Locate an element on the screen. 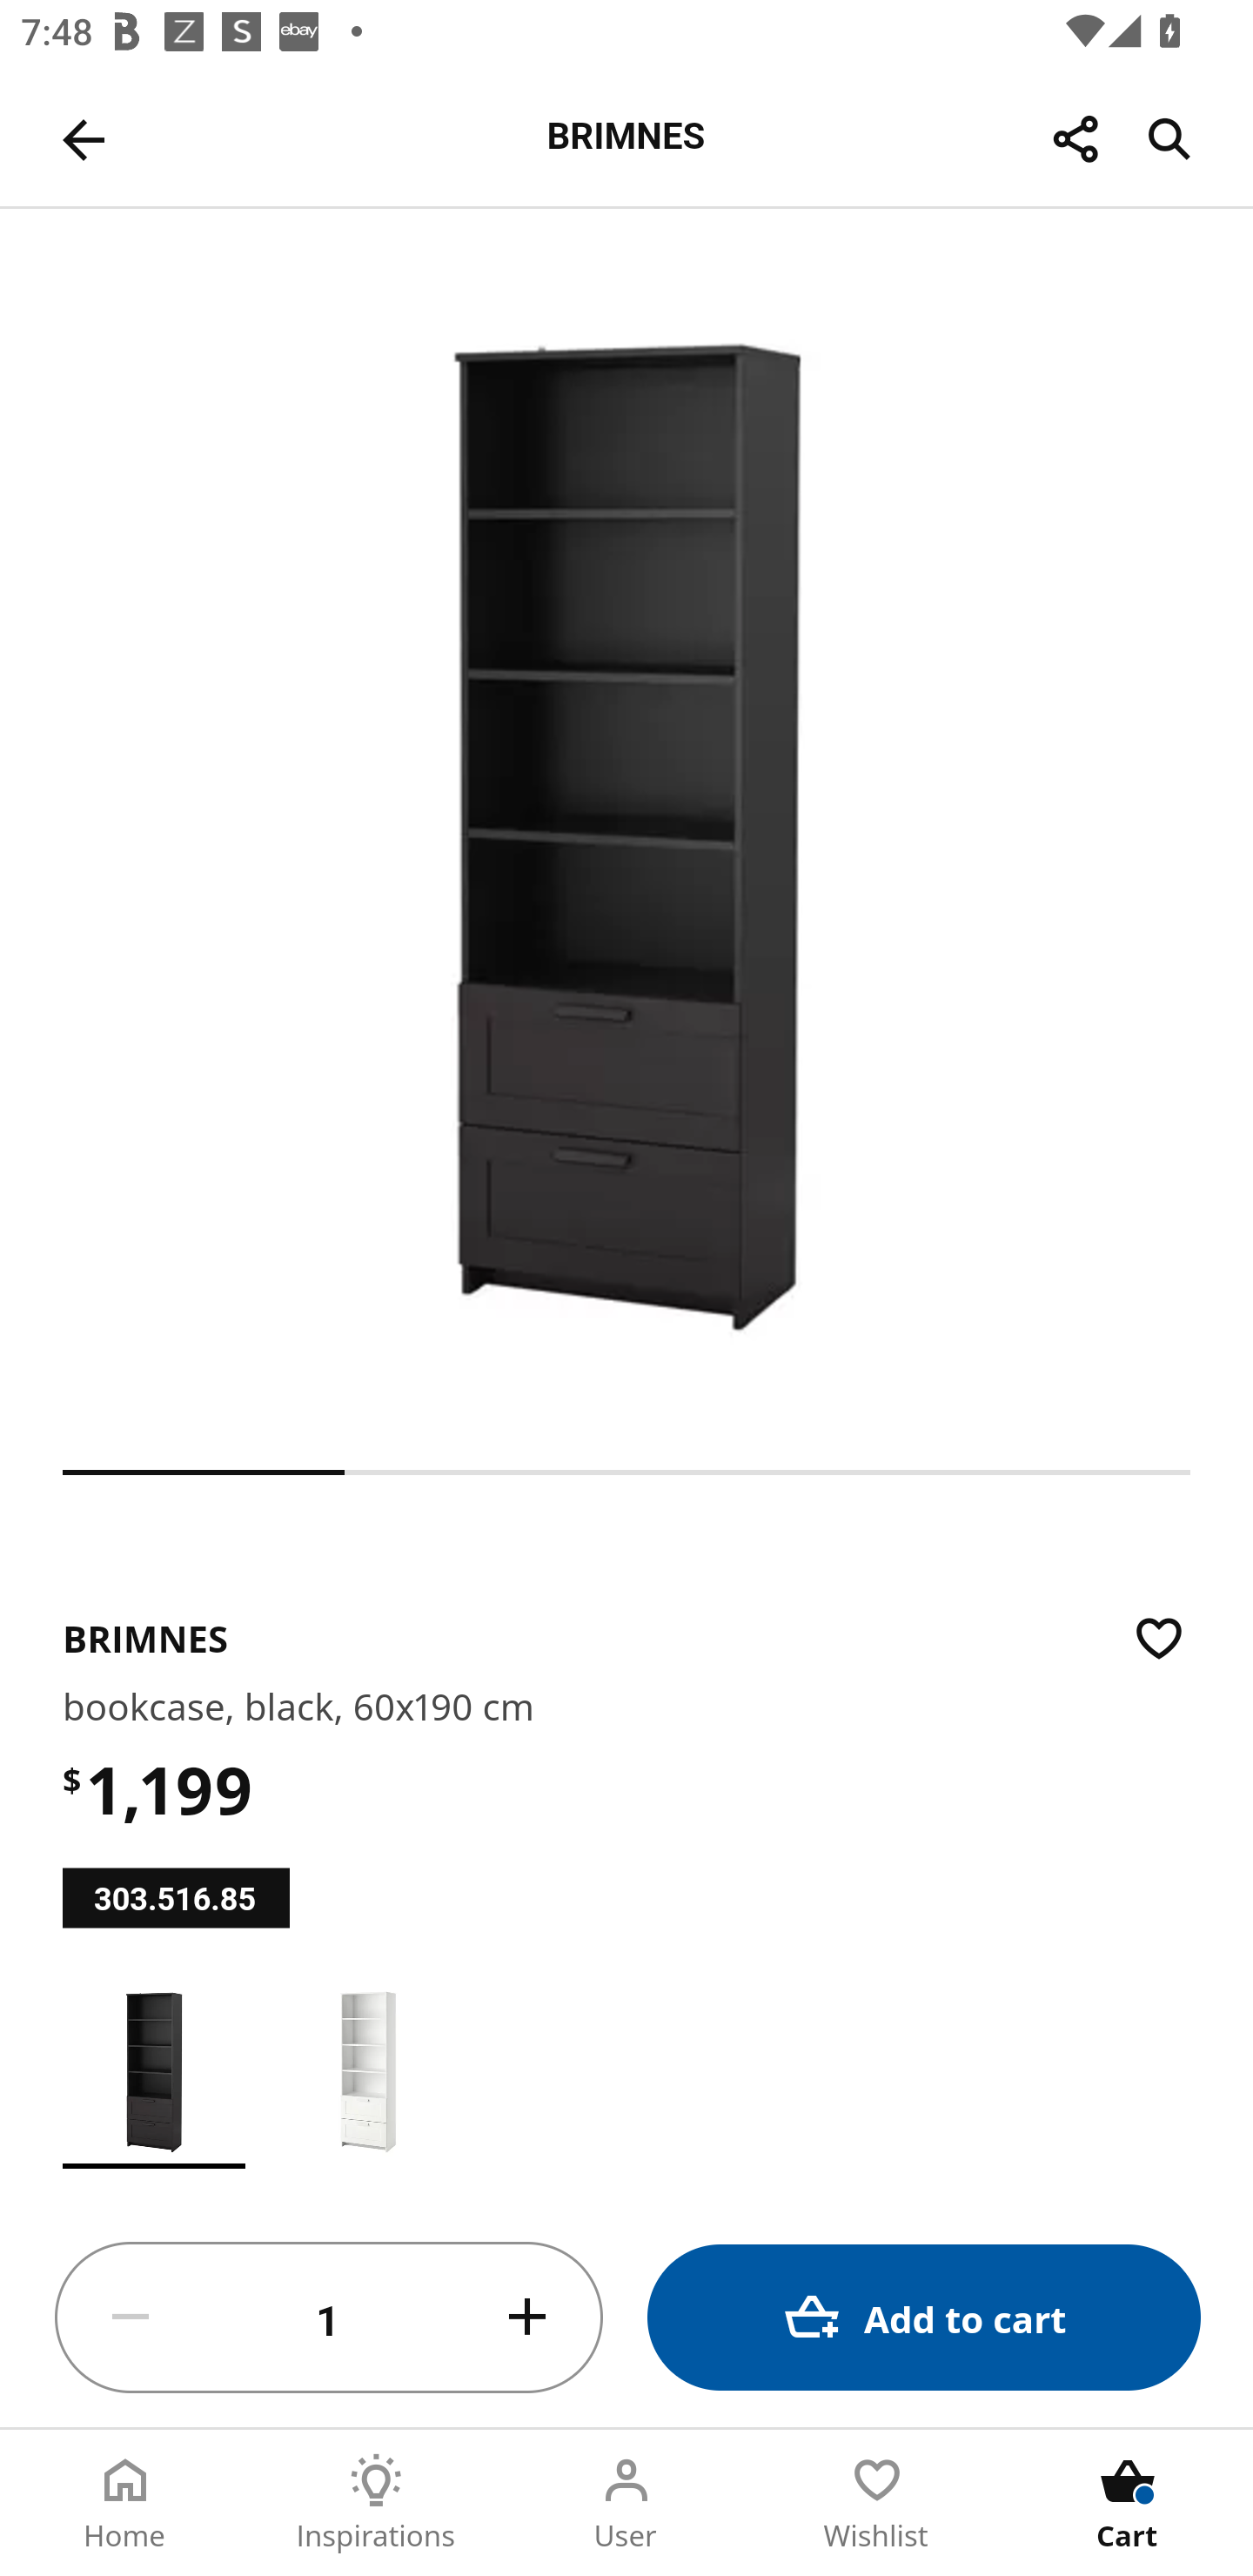 The image size is (1253, 2576). Wishlist
Tab 4 of 5 is located at coordinates (877, 2503).